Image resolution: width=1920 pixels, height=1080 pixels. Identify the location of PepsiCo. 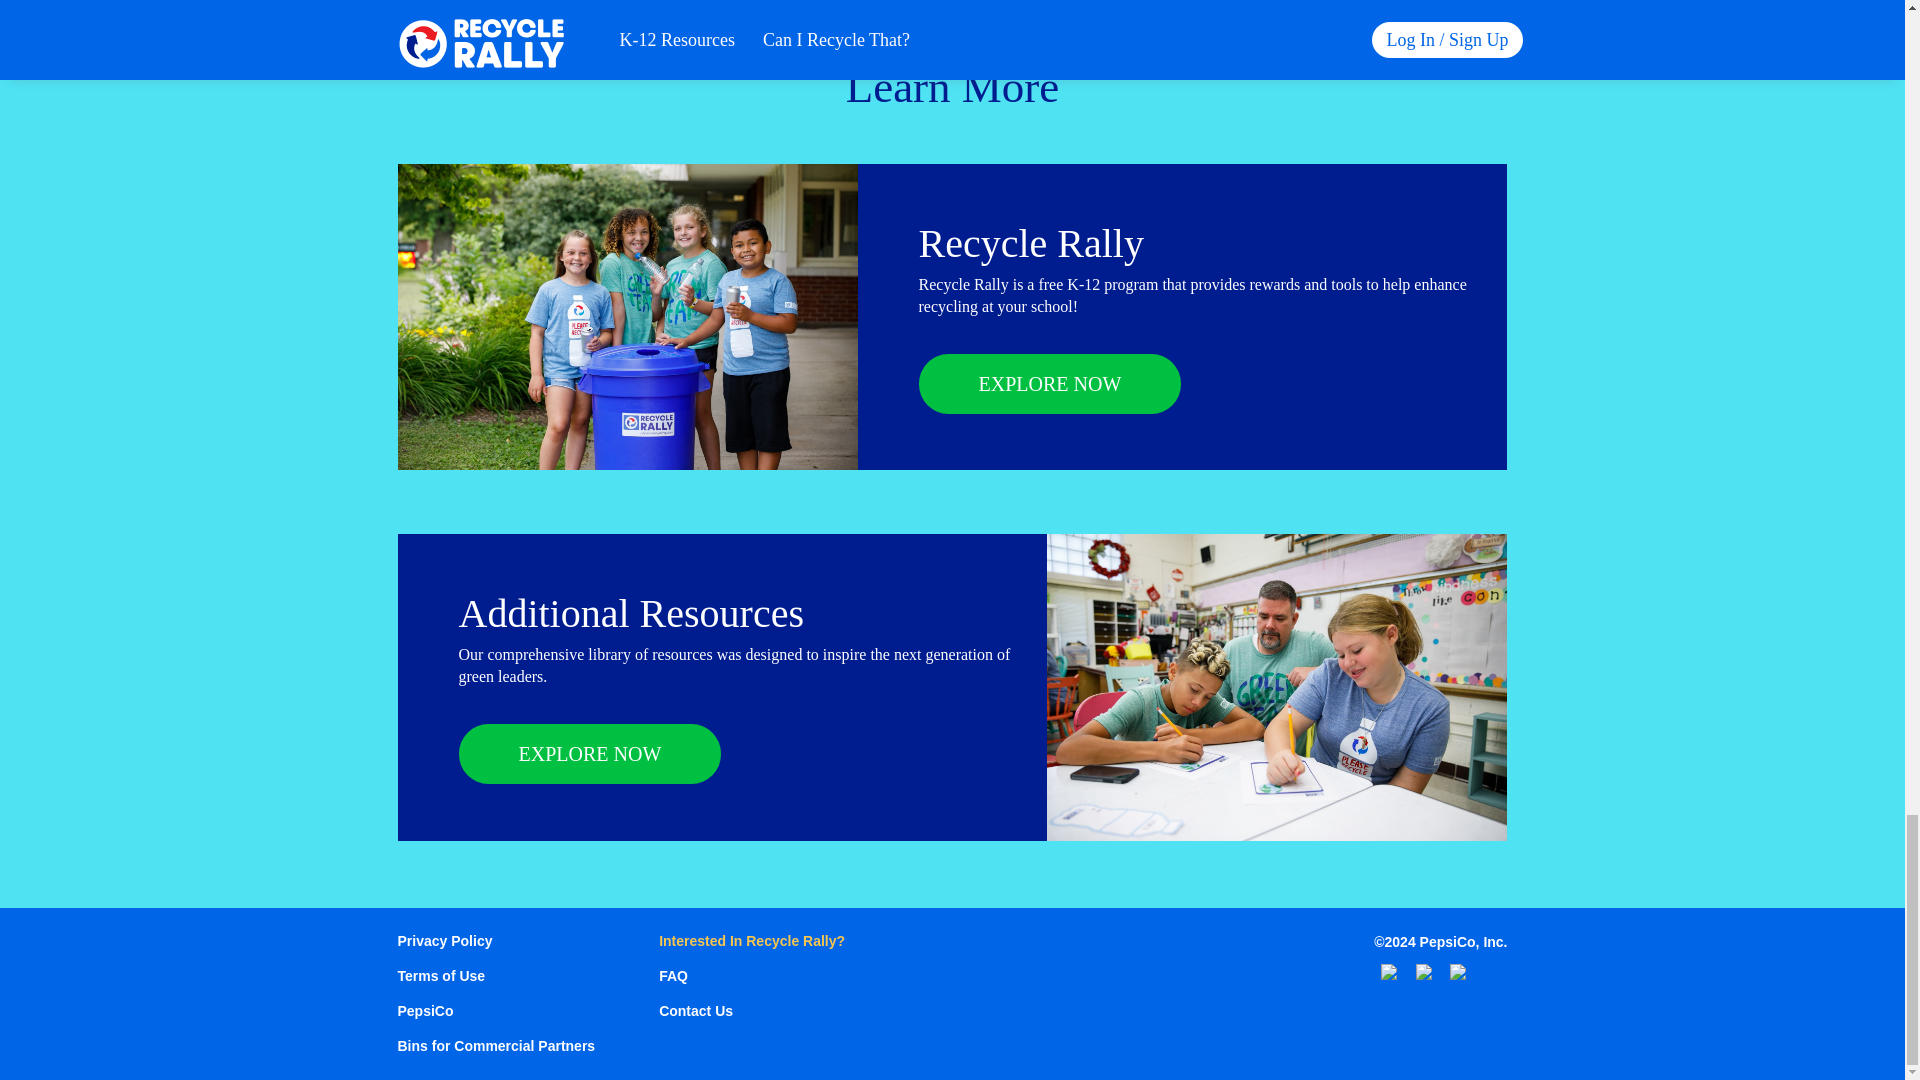
(496, 1011).